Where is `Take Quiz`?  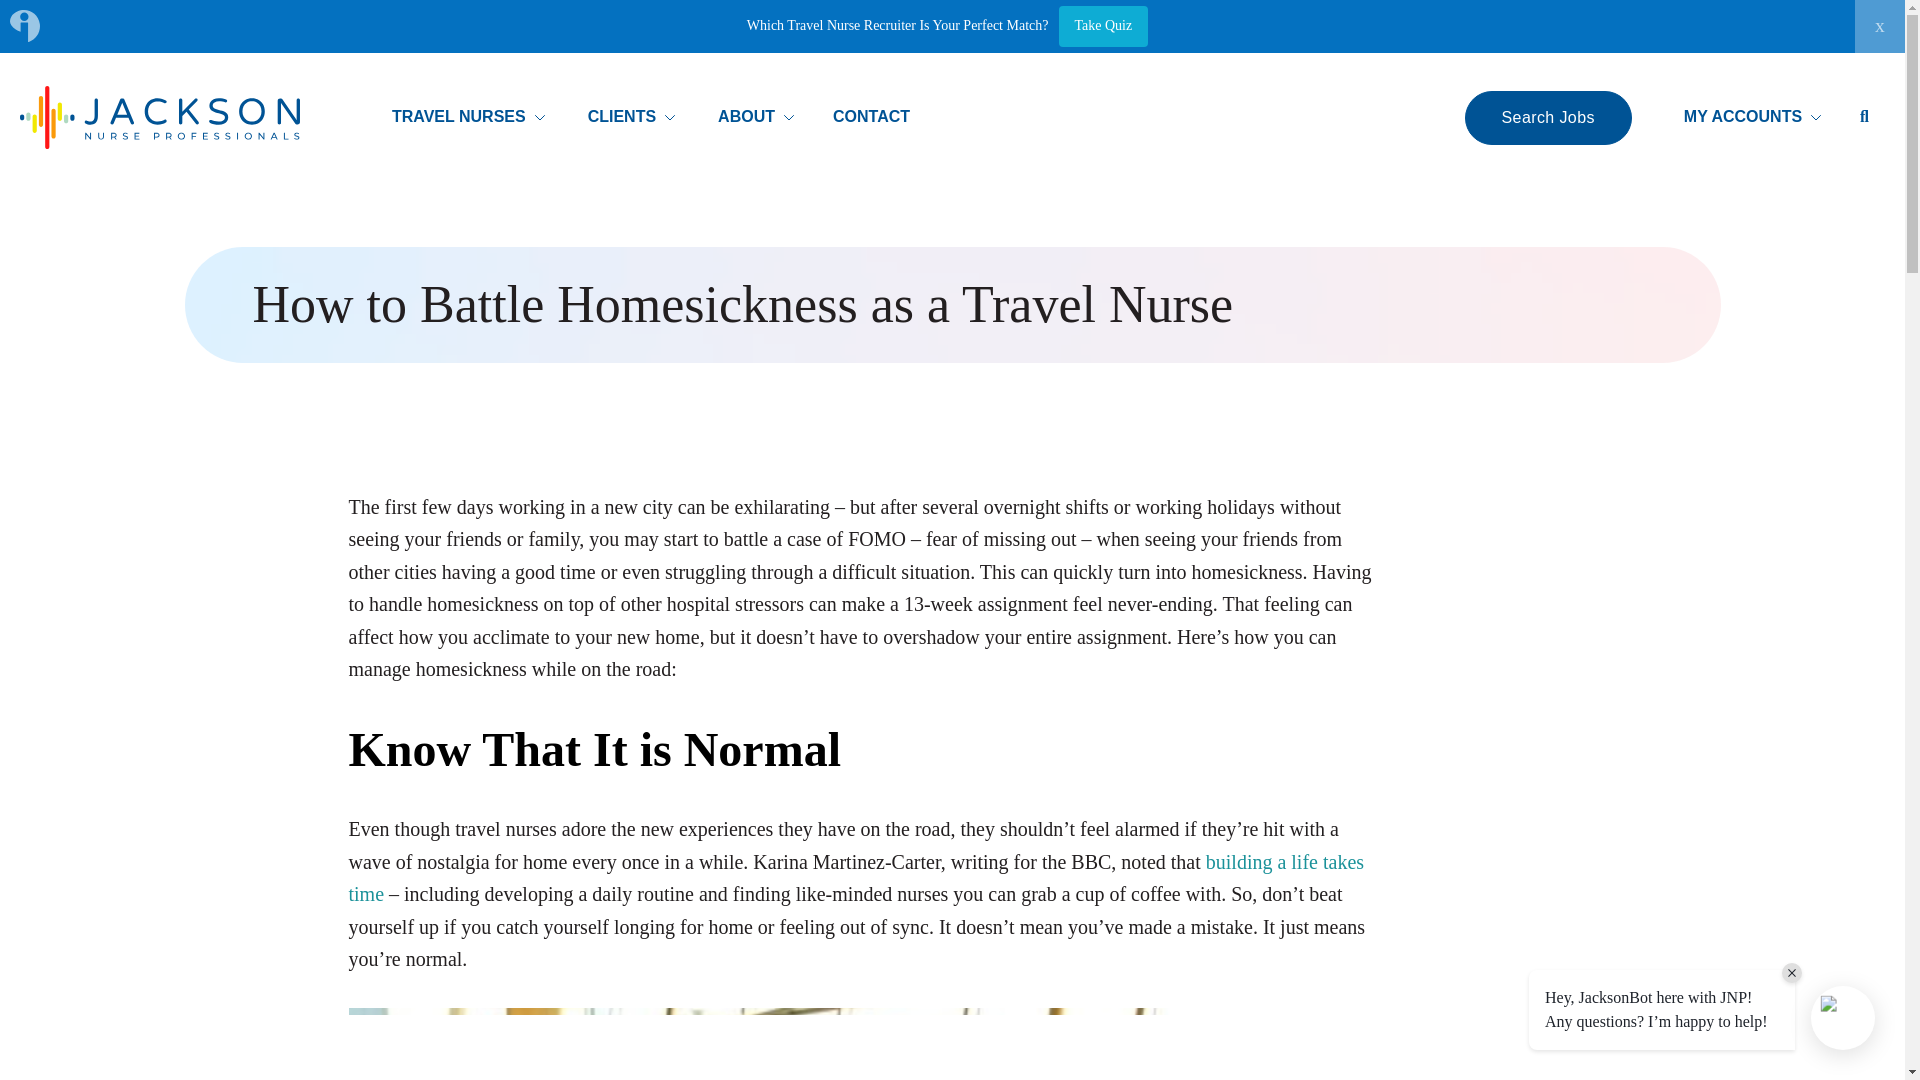 Take Quiz is located at coordinates (1102, 26).